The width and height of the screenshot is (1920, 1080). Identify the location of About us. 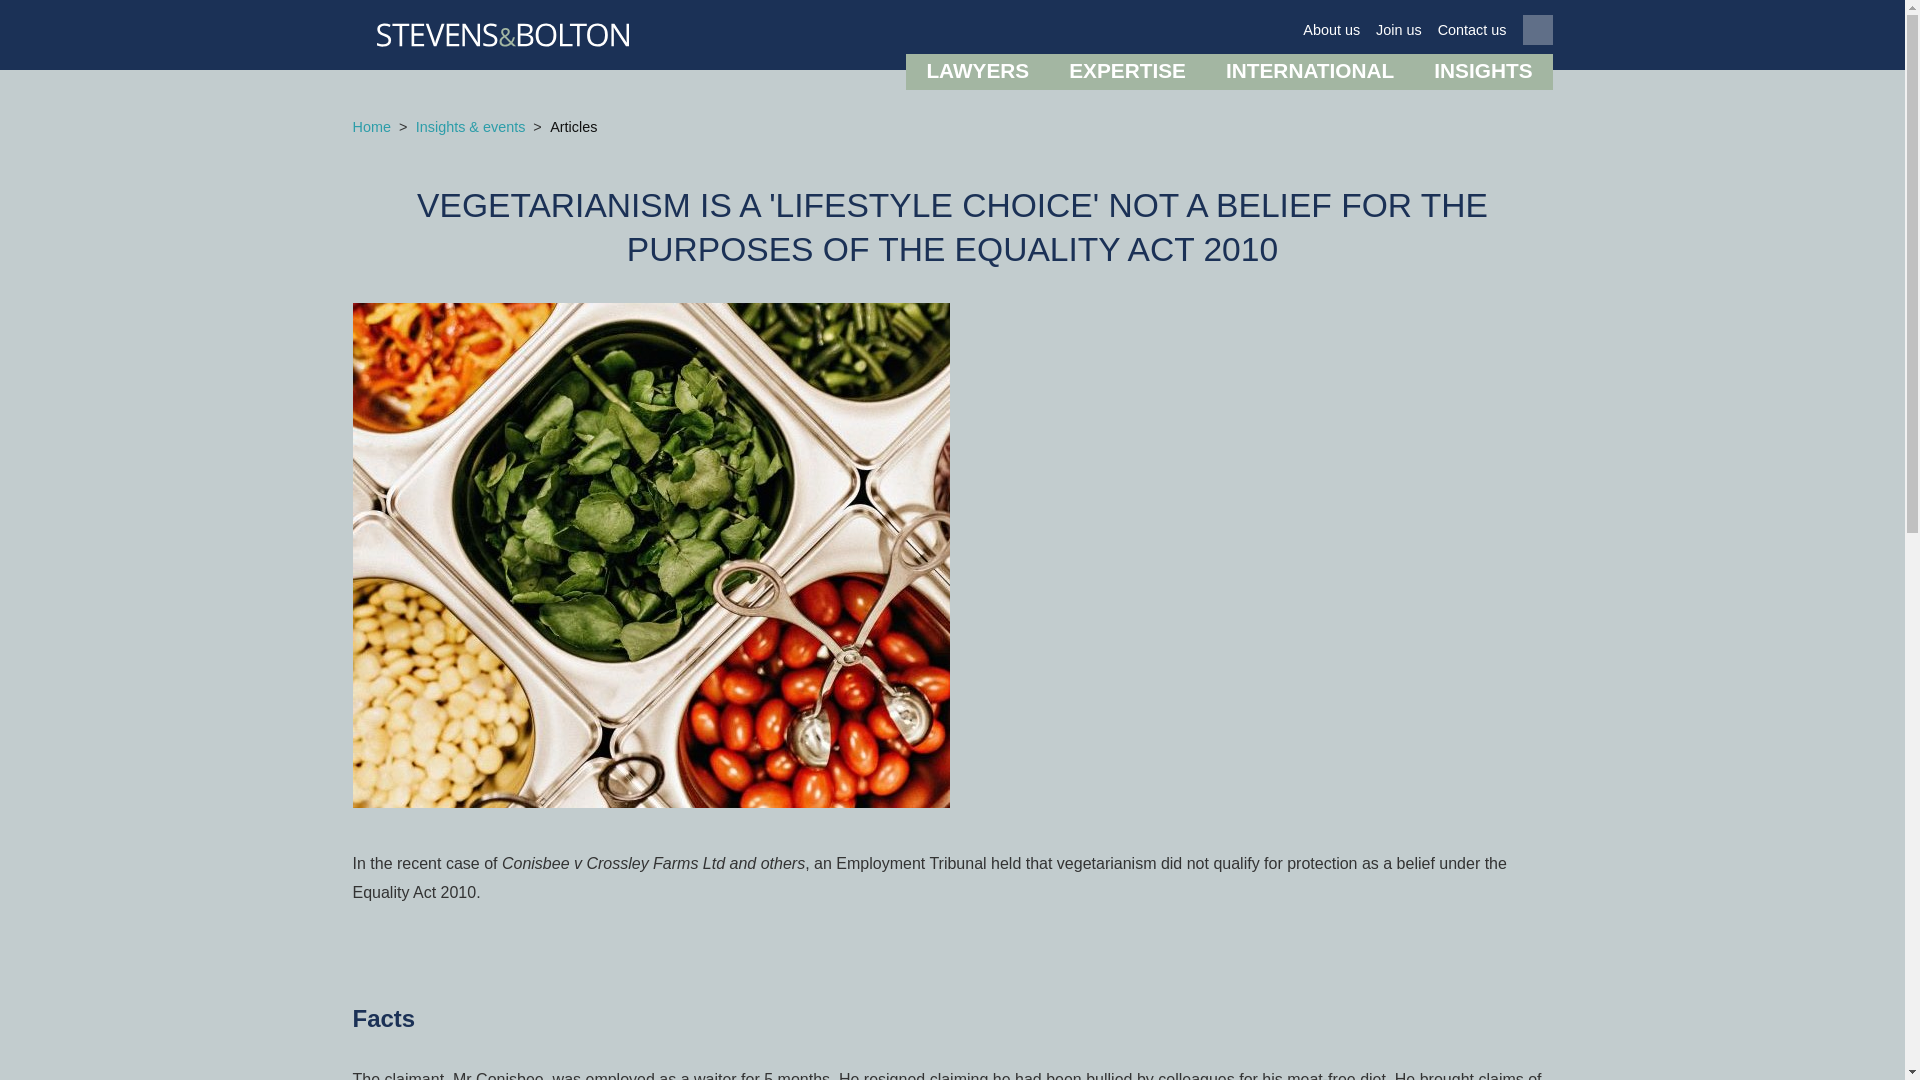
(1331, 30).